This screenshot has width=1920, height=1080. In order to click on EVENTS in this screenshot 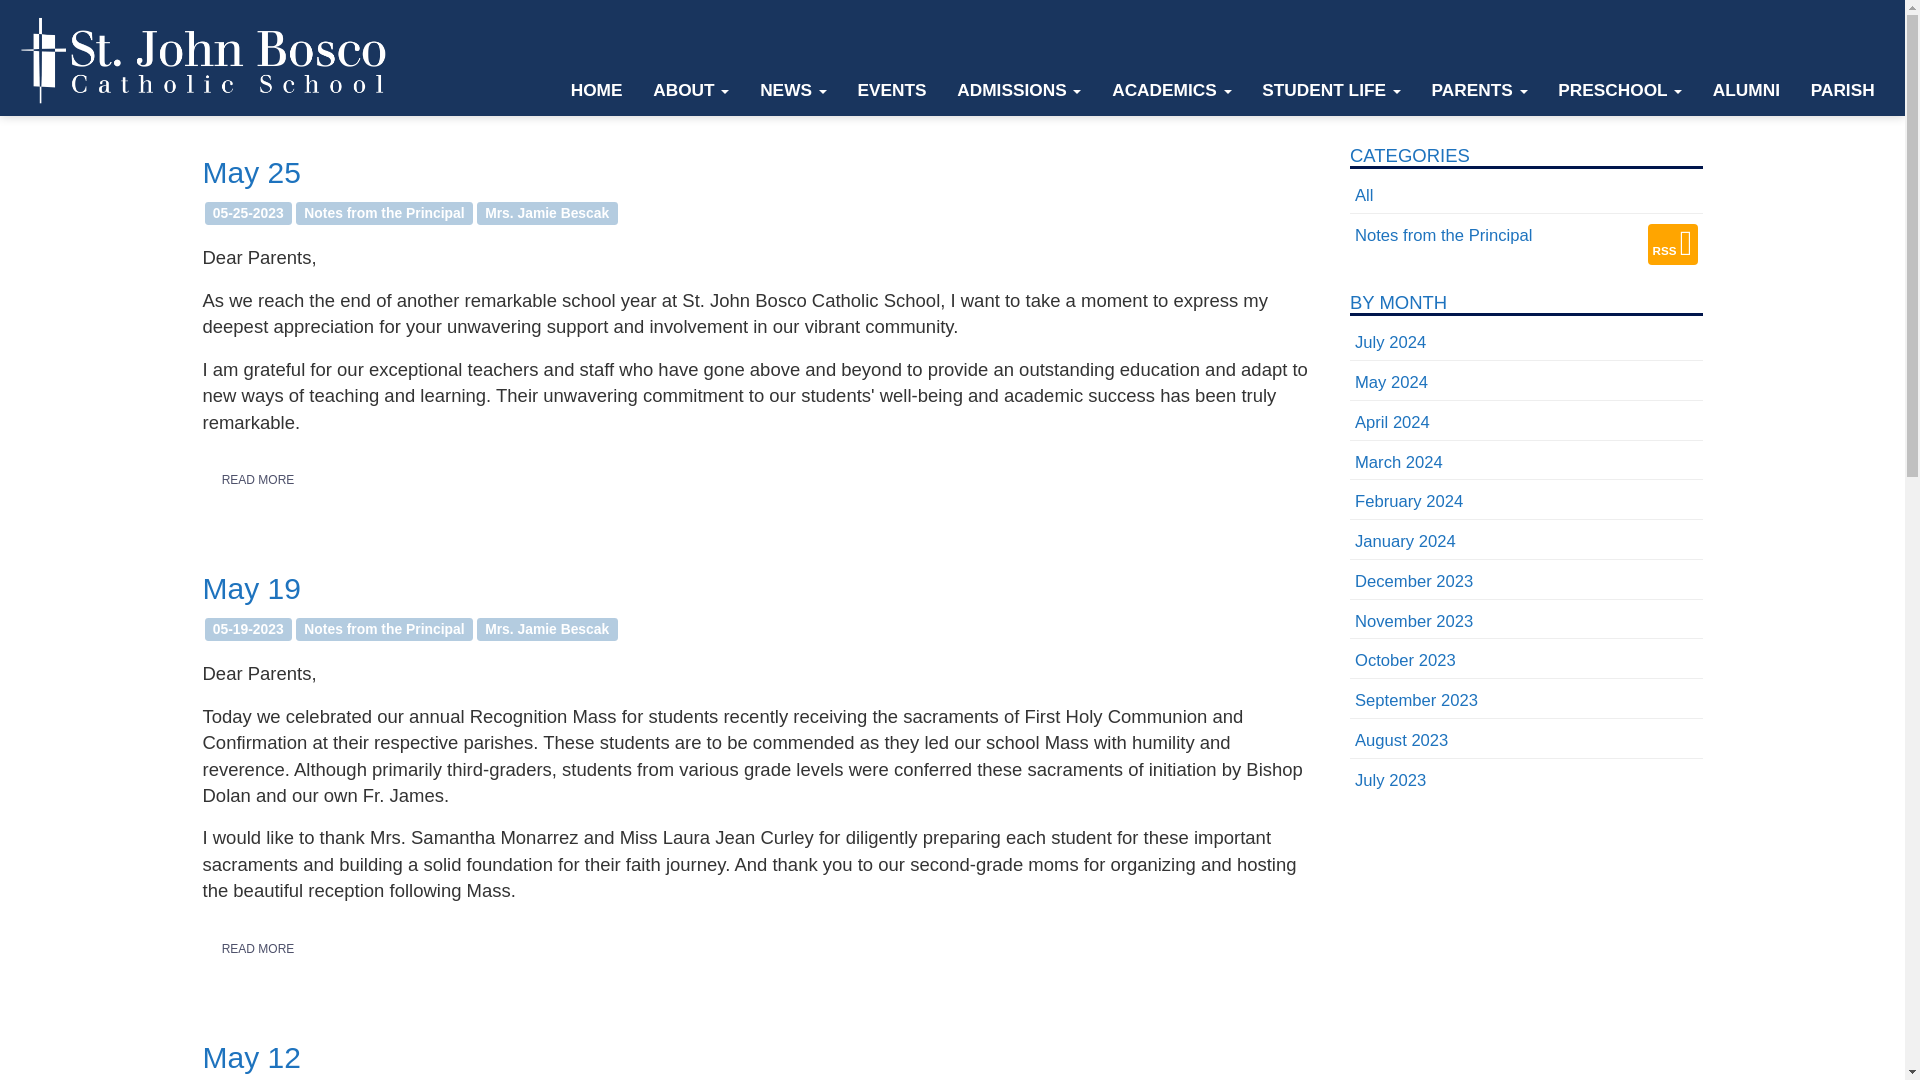, I will do `click(892, 90)`.